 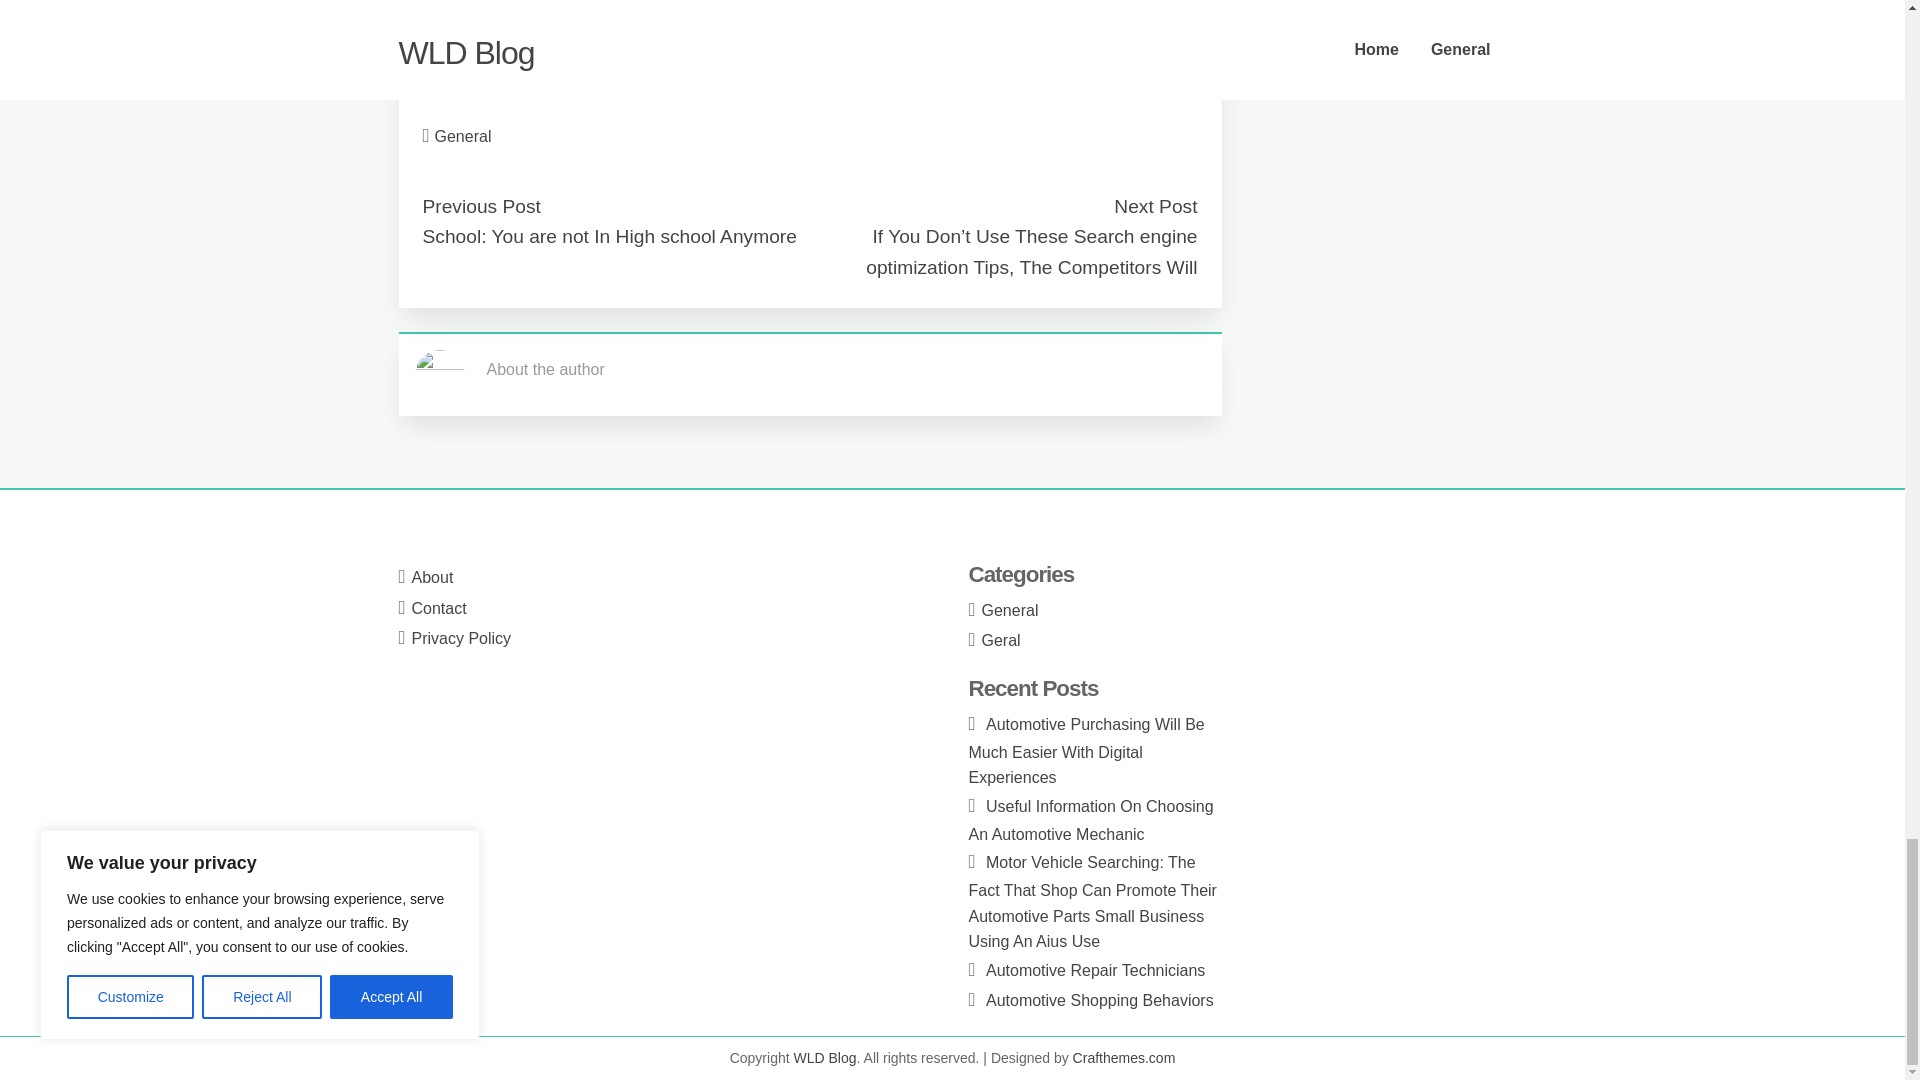 I want to click on Privacy Policy, so click(x=462, y=638).